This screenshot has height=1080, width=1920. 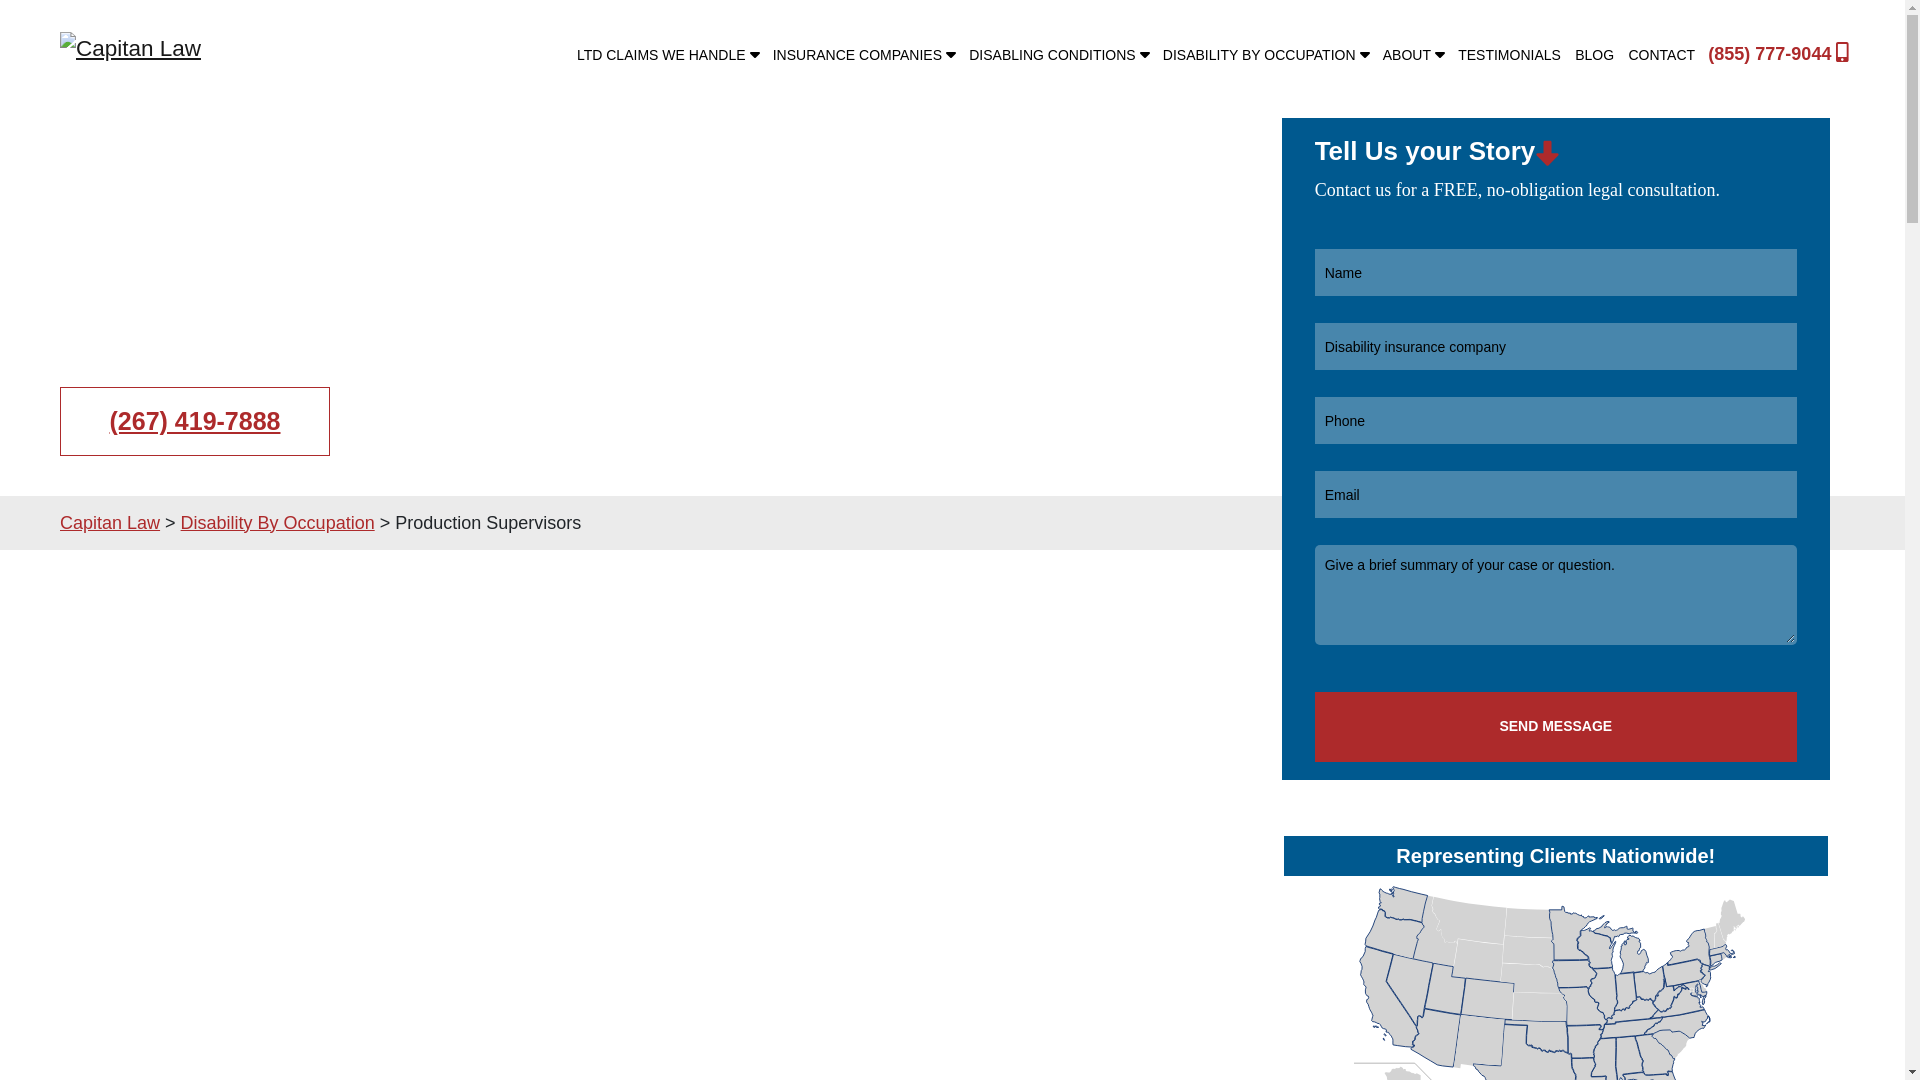 What do you see at coordinates (1058, 54) in the screenshot?
I see `DISABLING CONDITIONS` at bounding box center [1058, 54].